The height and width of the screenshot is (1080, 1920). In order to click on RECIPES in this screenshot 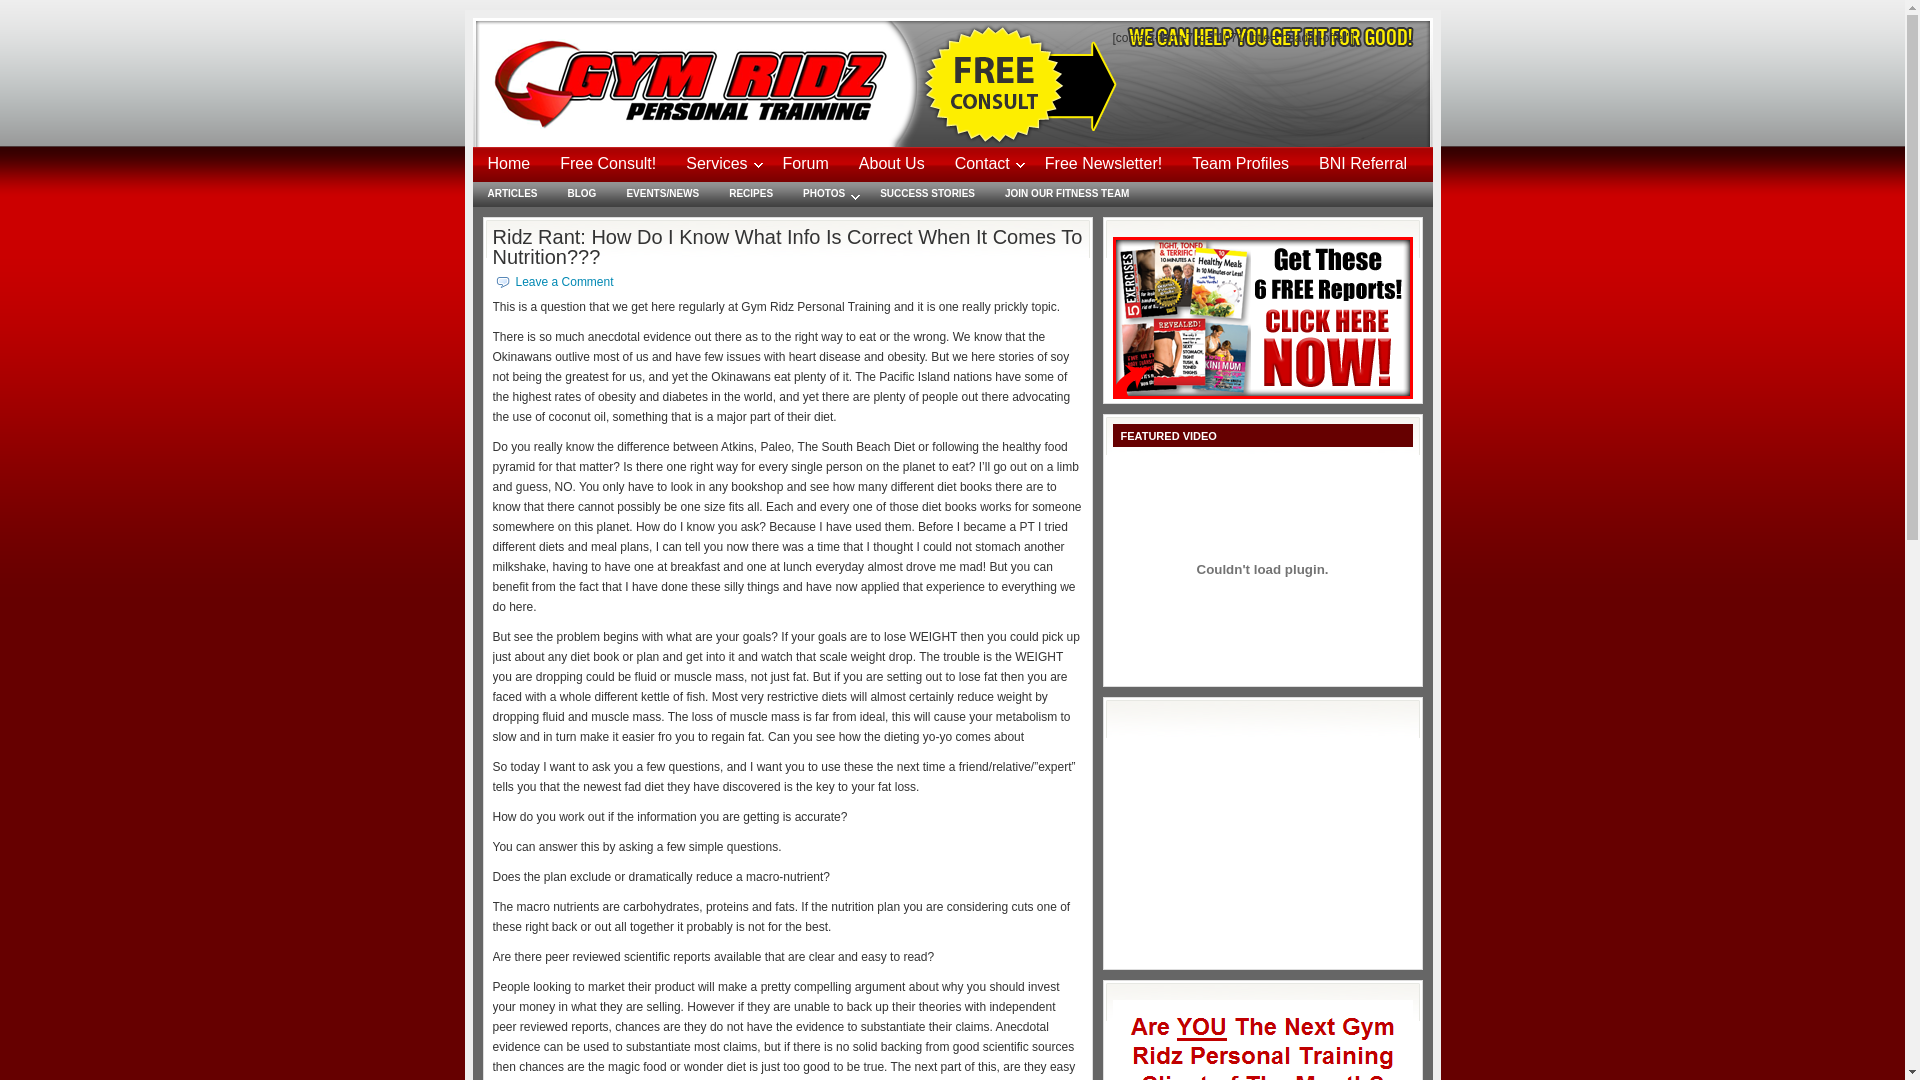, I will do `click(751, 194)`.